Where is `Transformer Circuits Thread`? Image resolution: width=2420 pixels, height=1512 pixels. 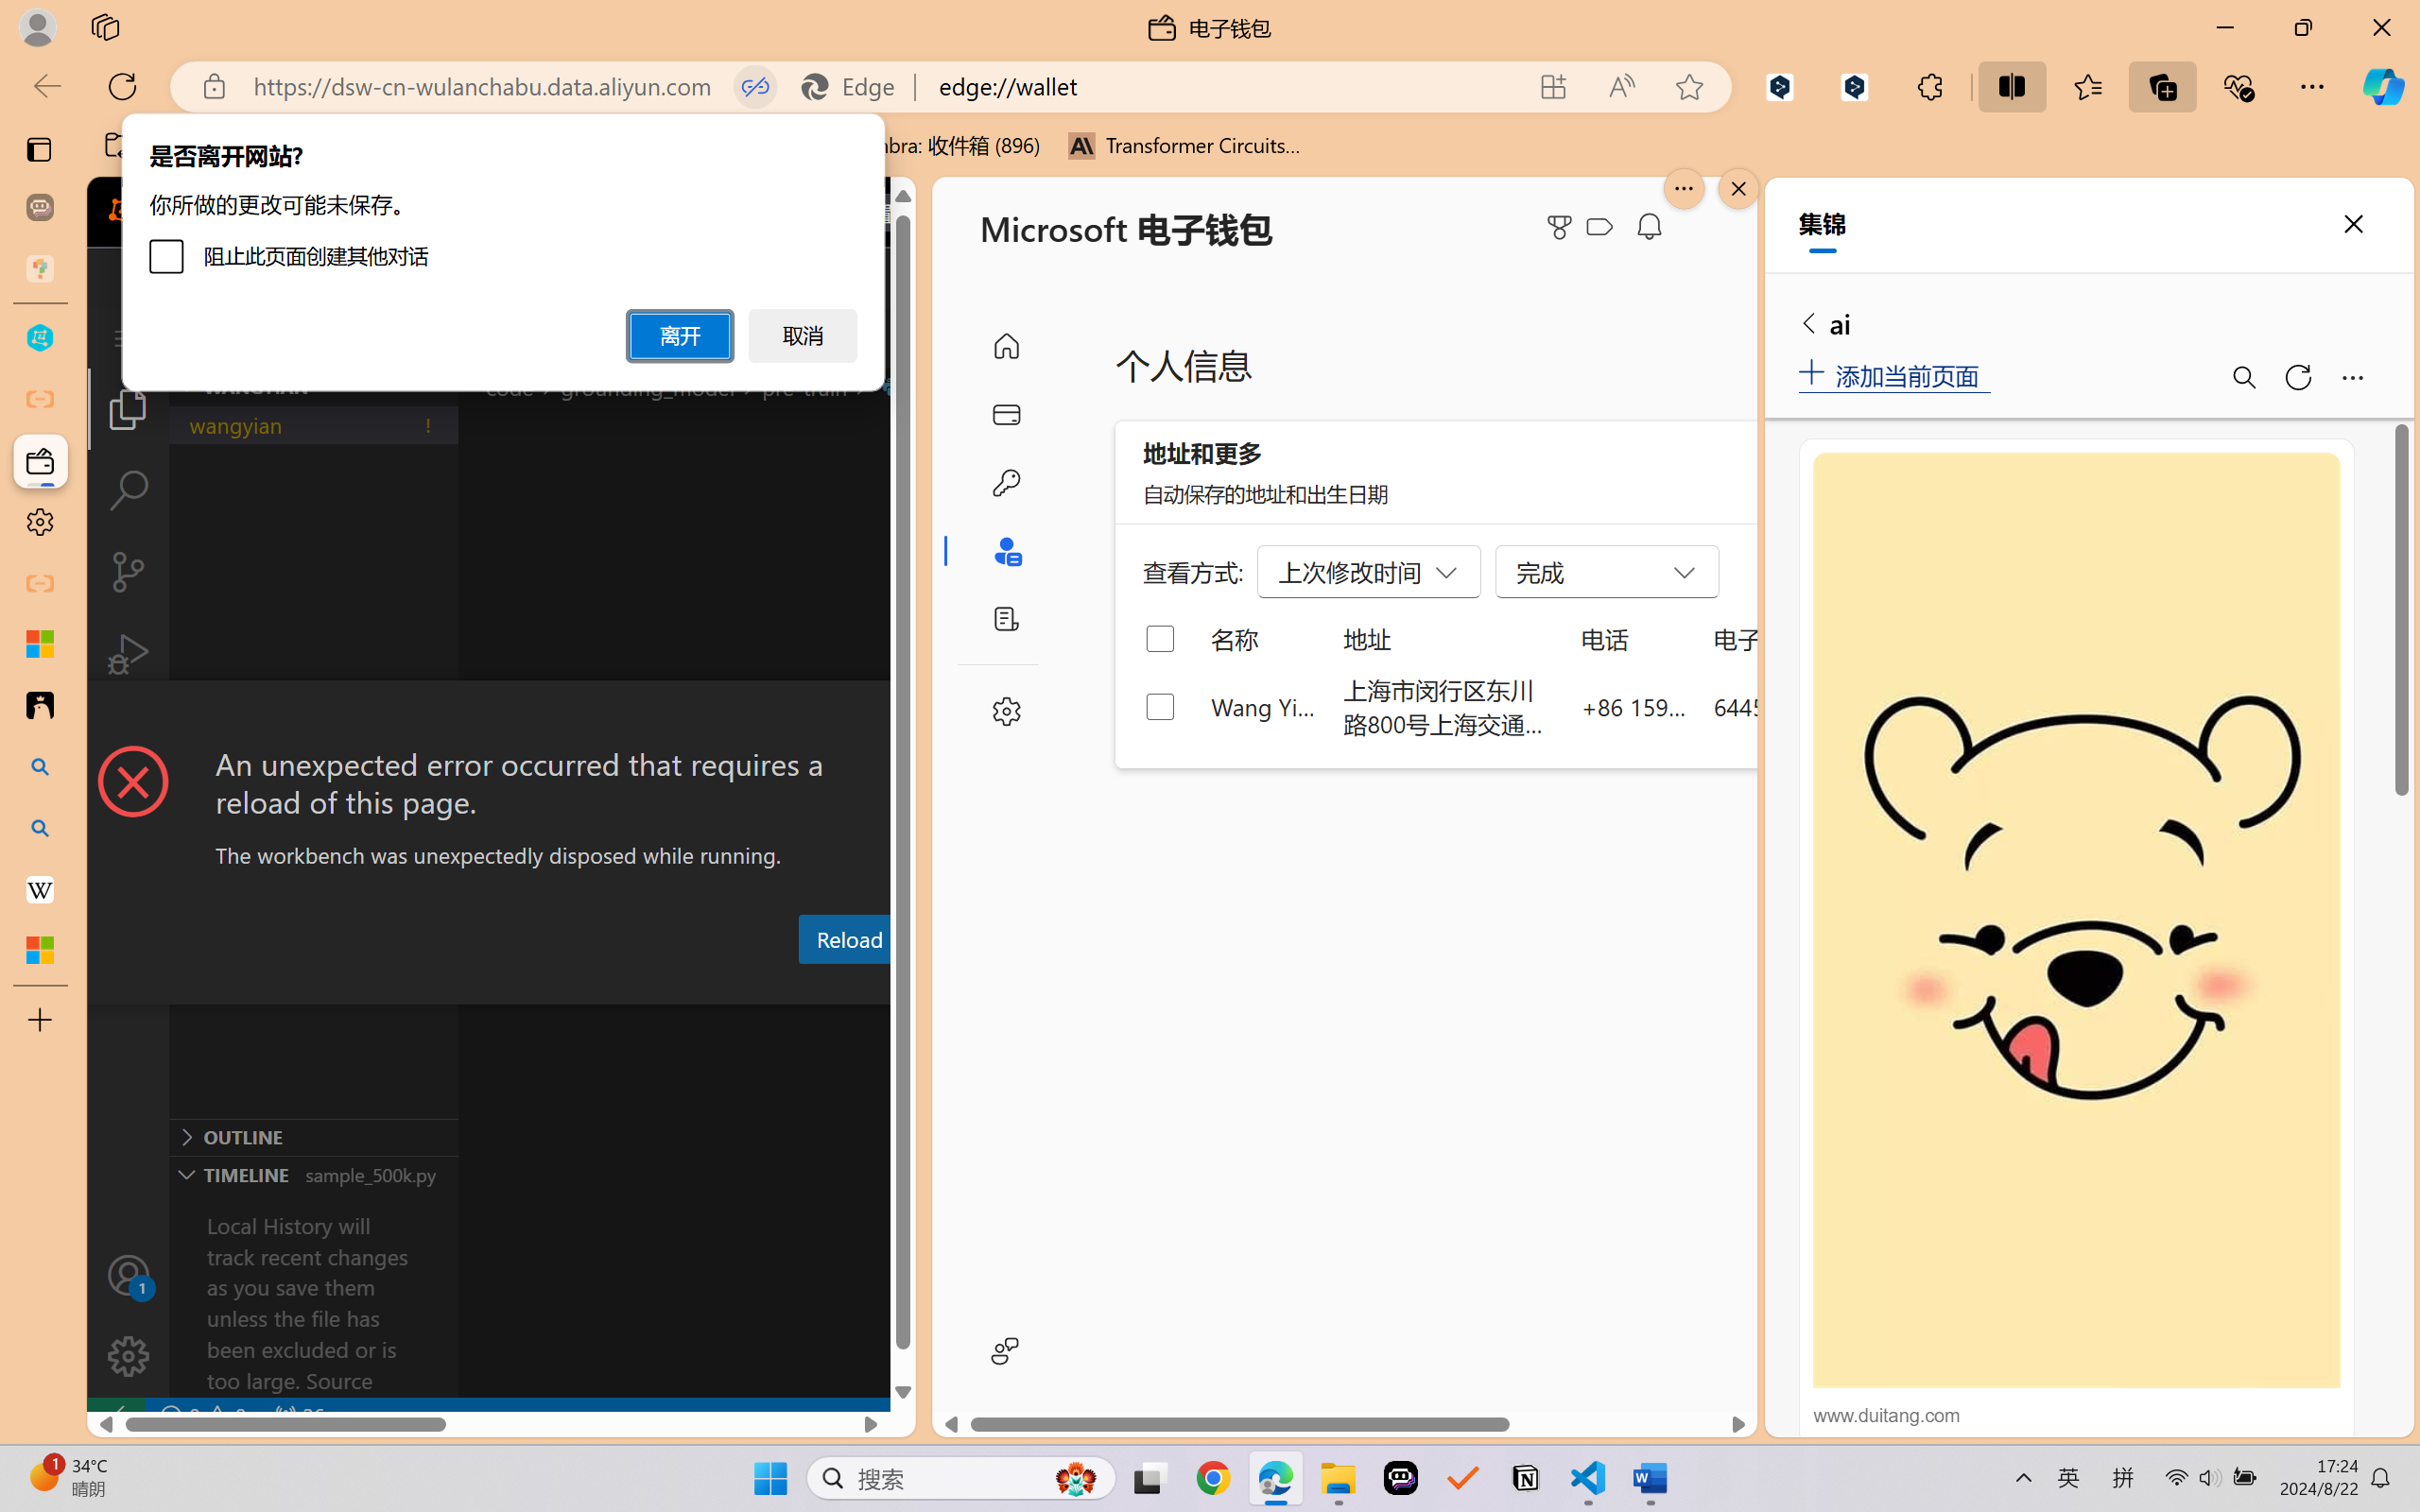
Transformer Circuits Thread is located at coordinates (1185, 146).